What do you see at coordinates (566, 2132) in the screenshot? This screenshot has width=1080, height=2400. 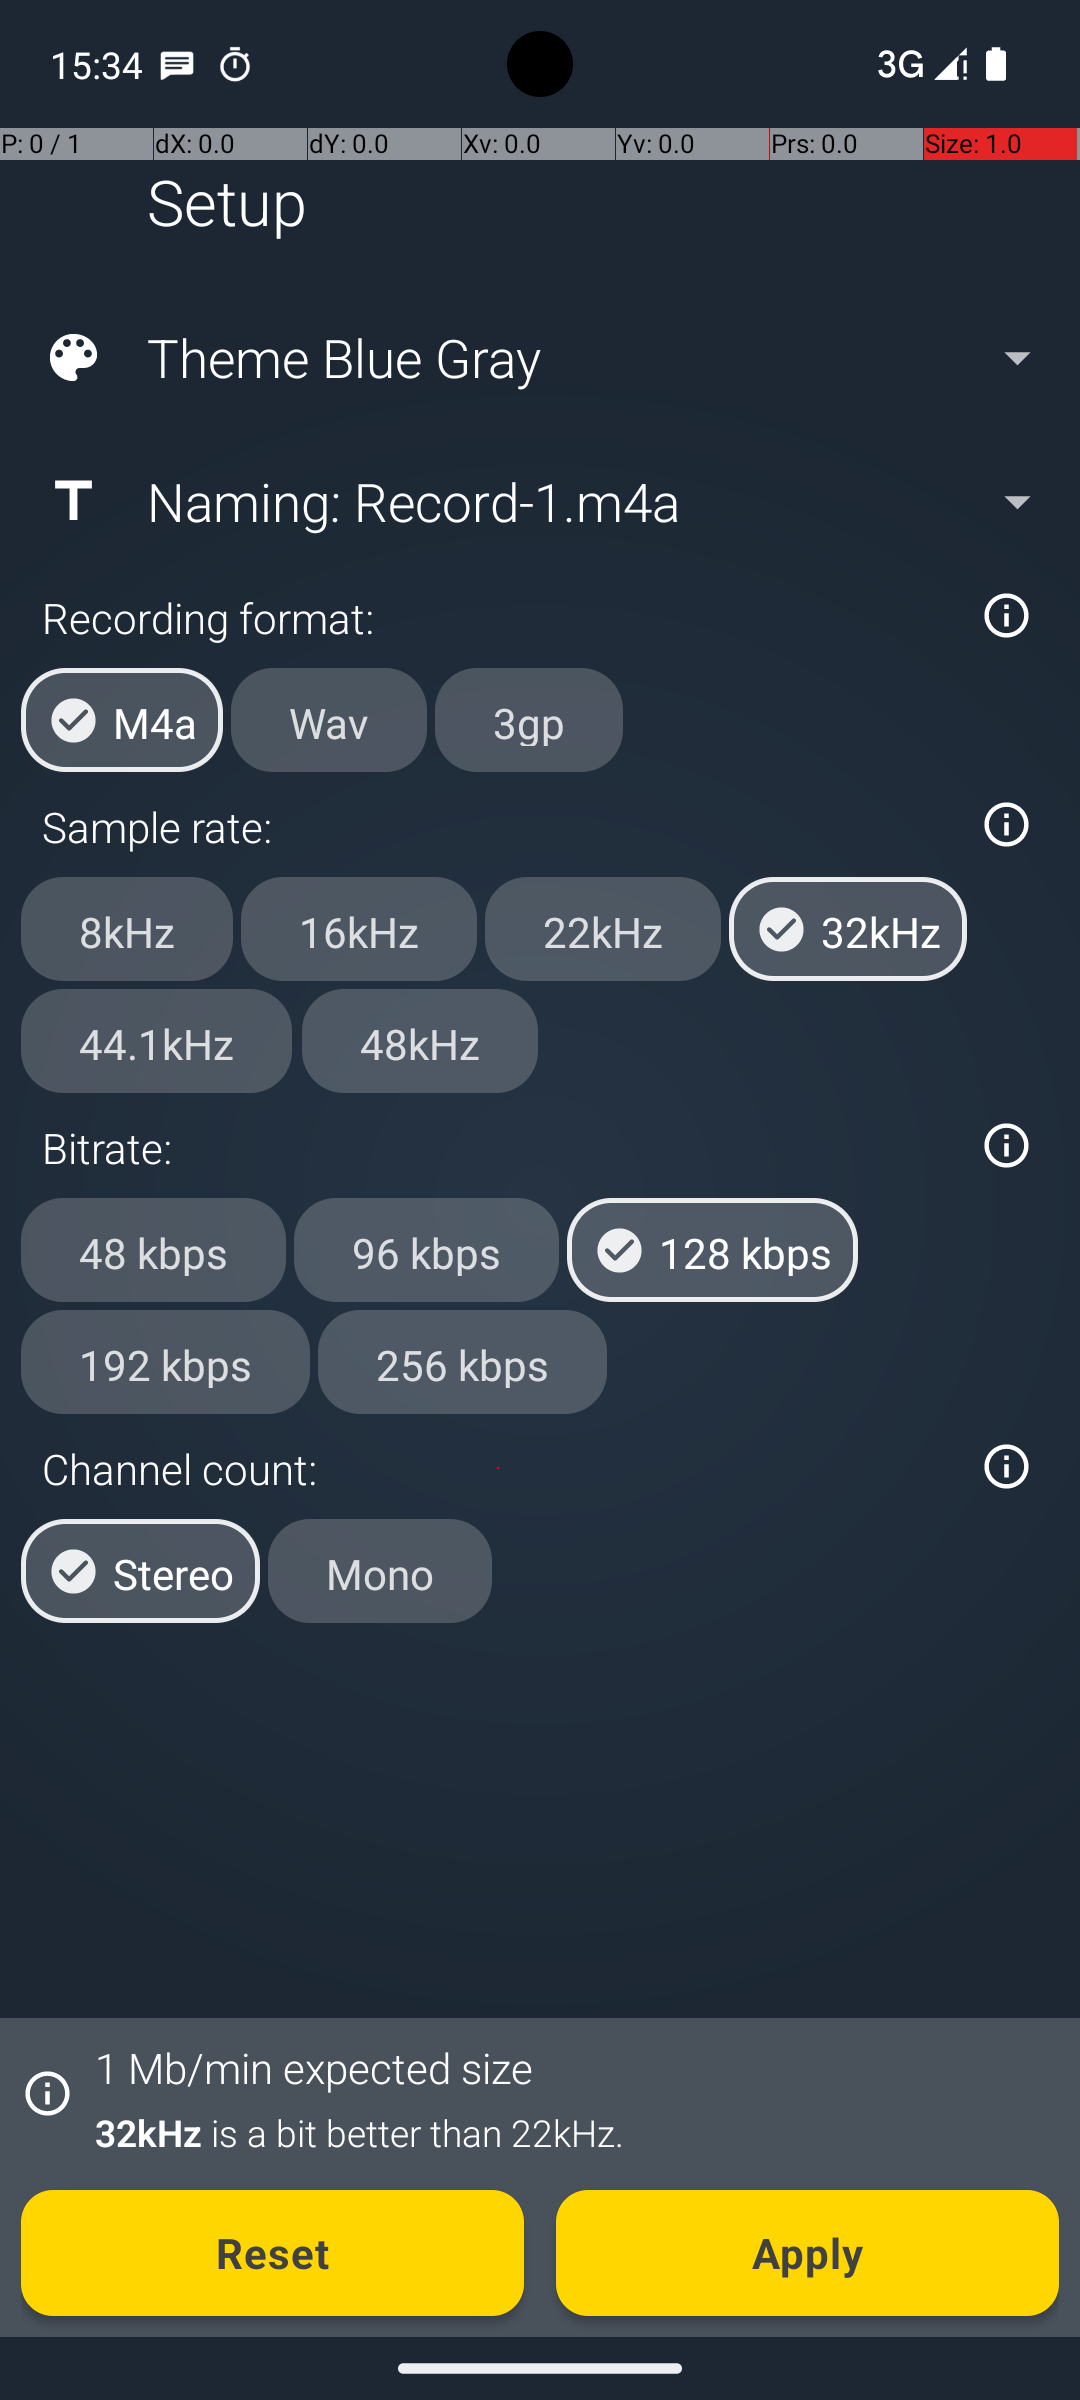 I see `32kHz is a bit better than 22kHz.` at bounding box center [566, 2132].